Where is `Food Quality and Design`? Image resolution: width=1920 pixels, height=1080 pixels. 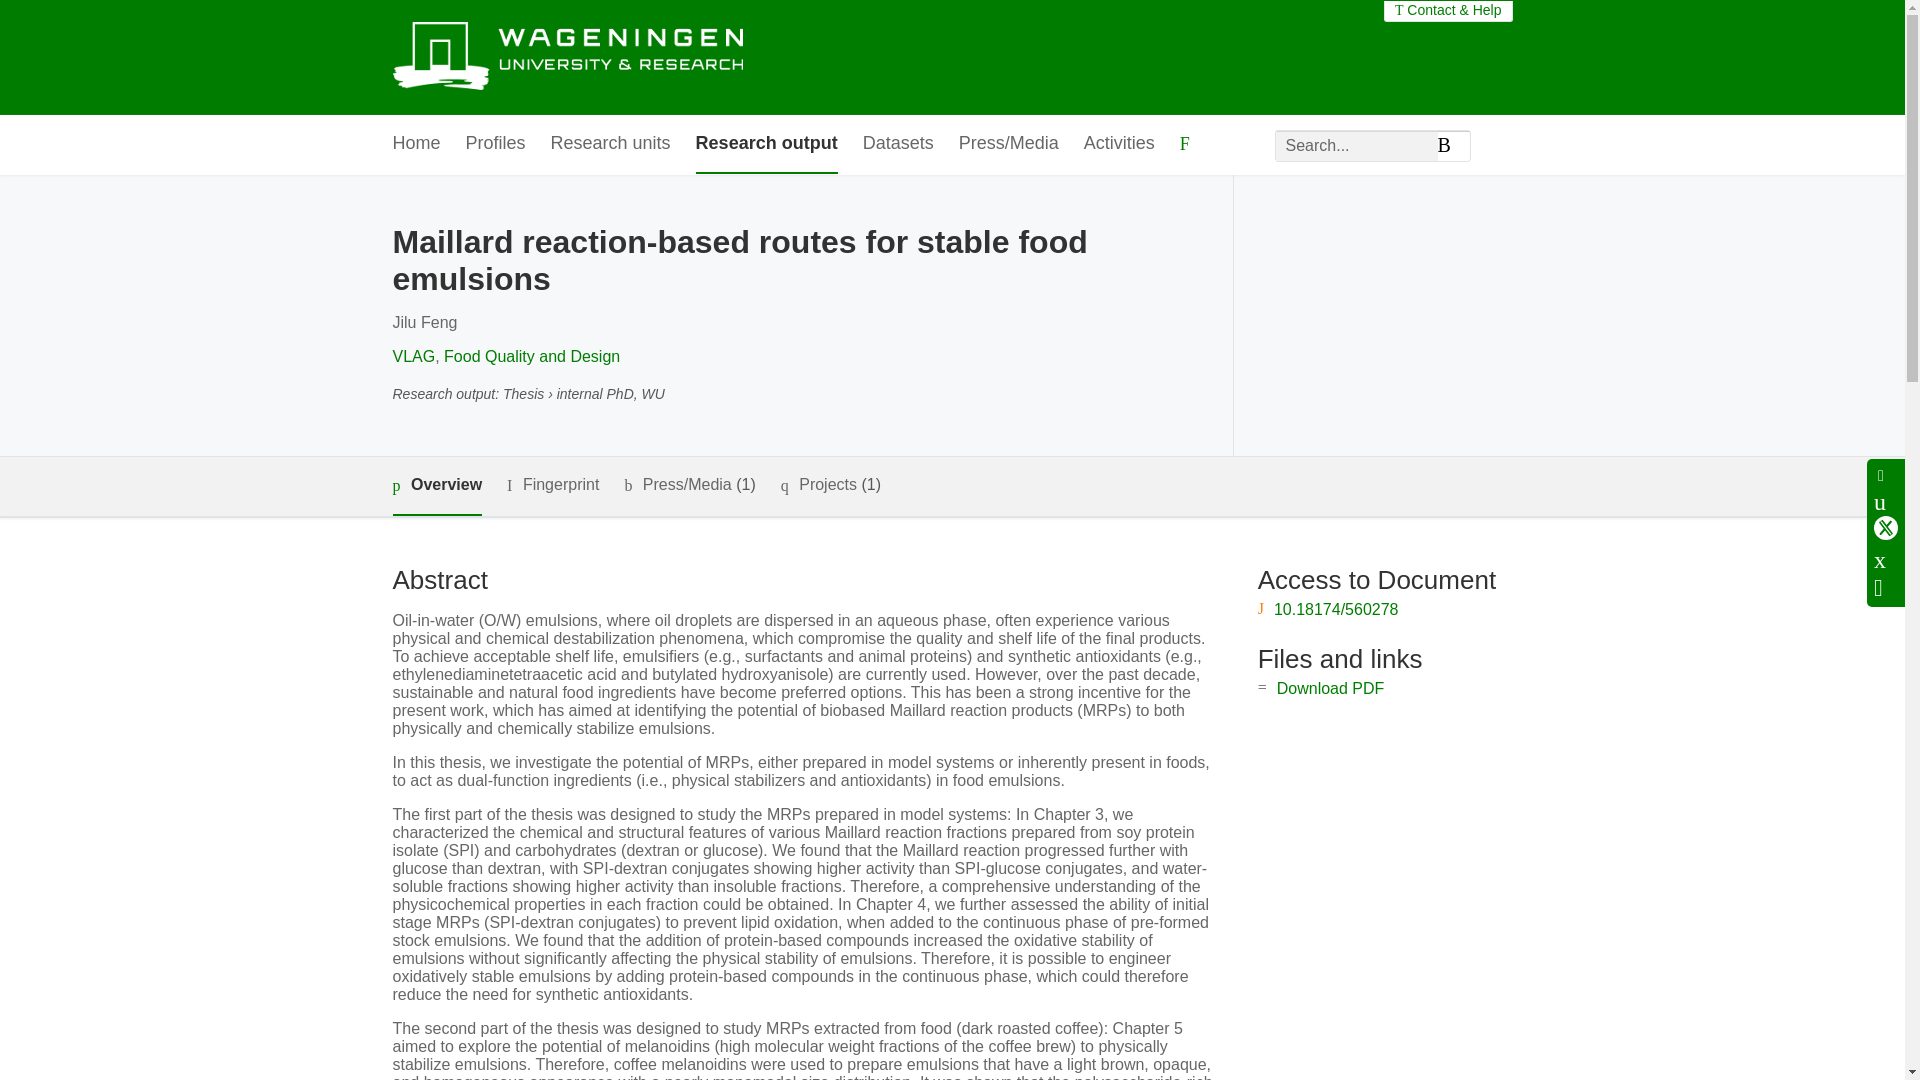 Food Quality and Design is located at coordinates (532, 356).